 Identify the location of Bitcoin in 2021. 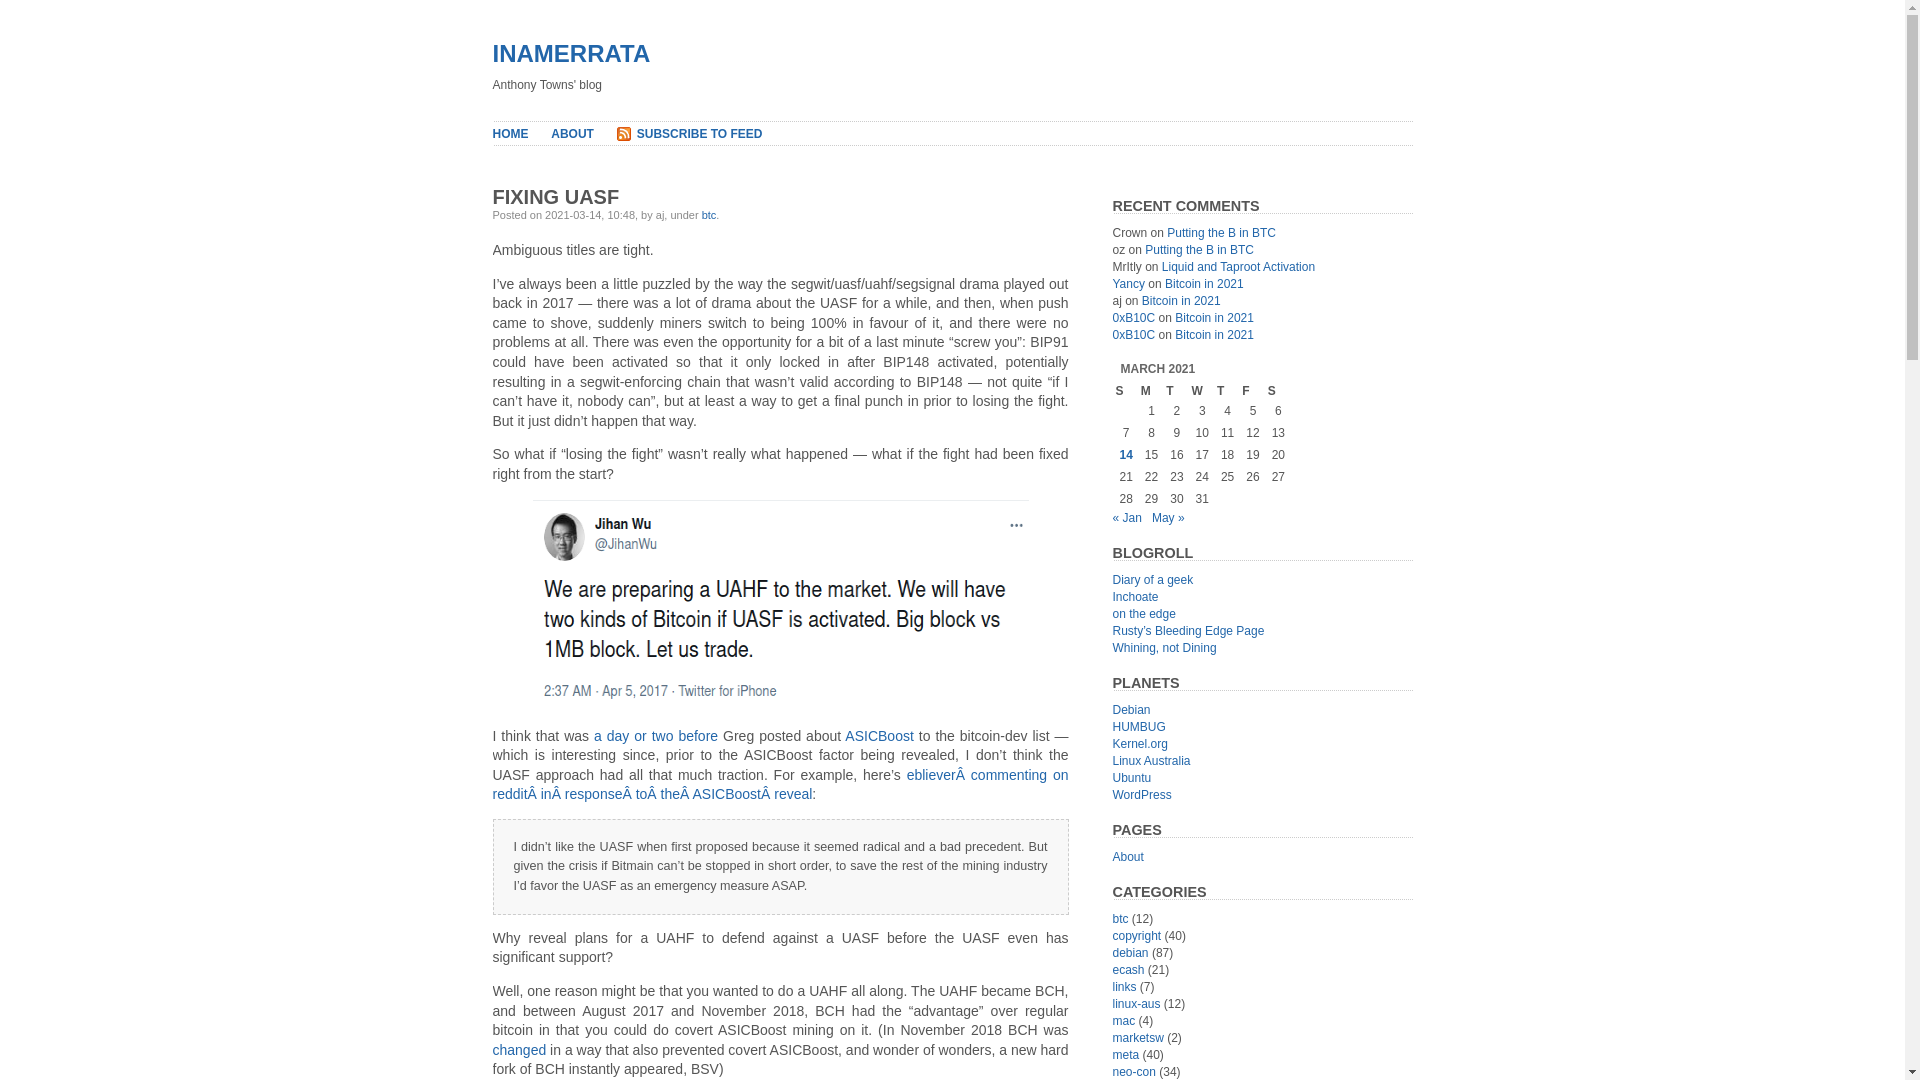
(1182, 301).